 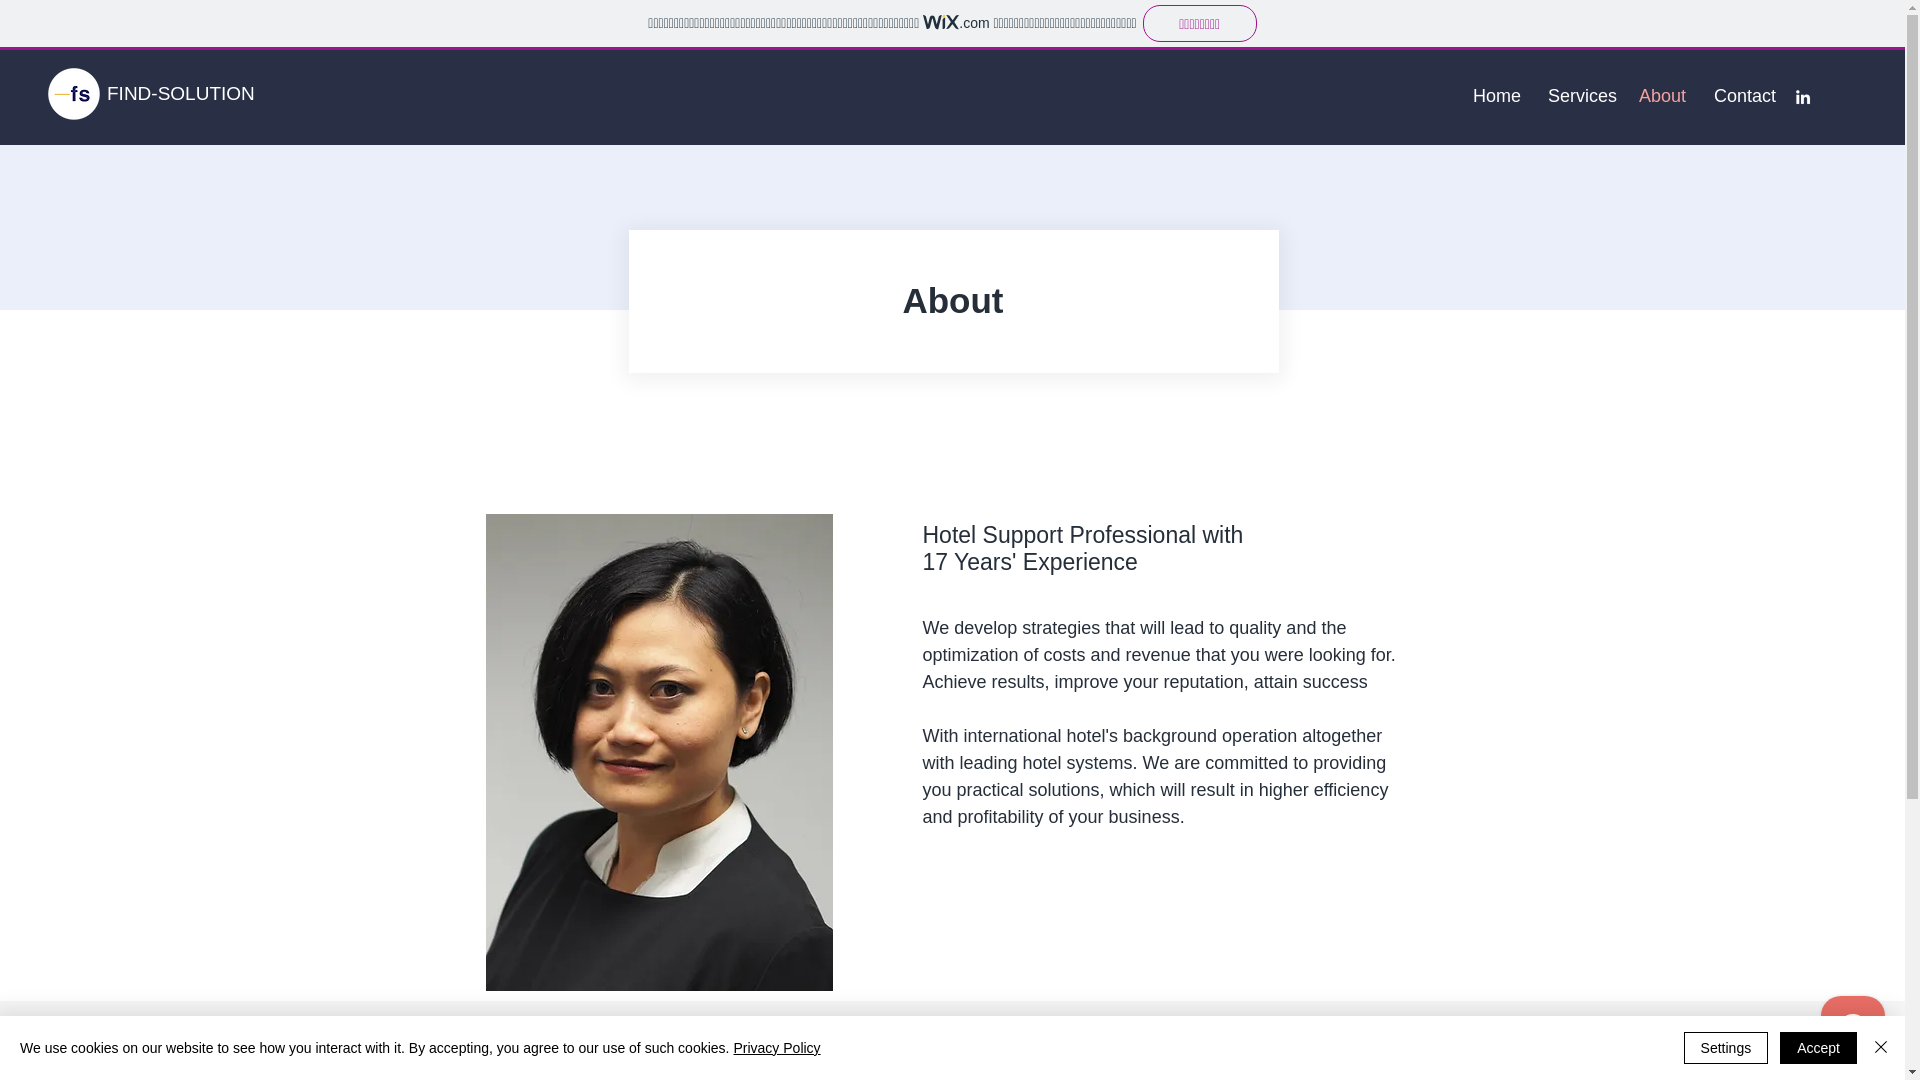 I want to click on Home, so click(x=1494, y=96).